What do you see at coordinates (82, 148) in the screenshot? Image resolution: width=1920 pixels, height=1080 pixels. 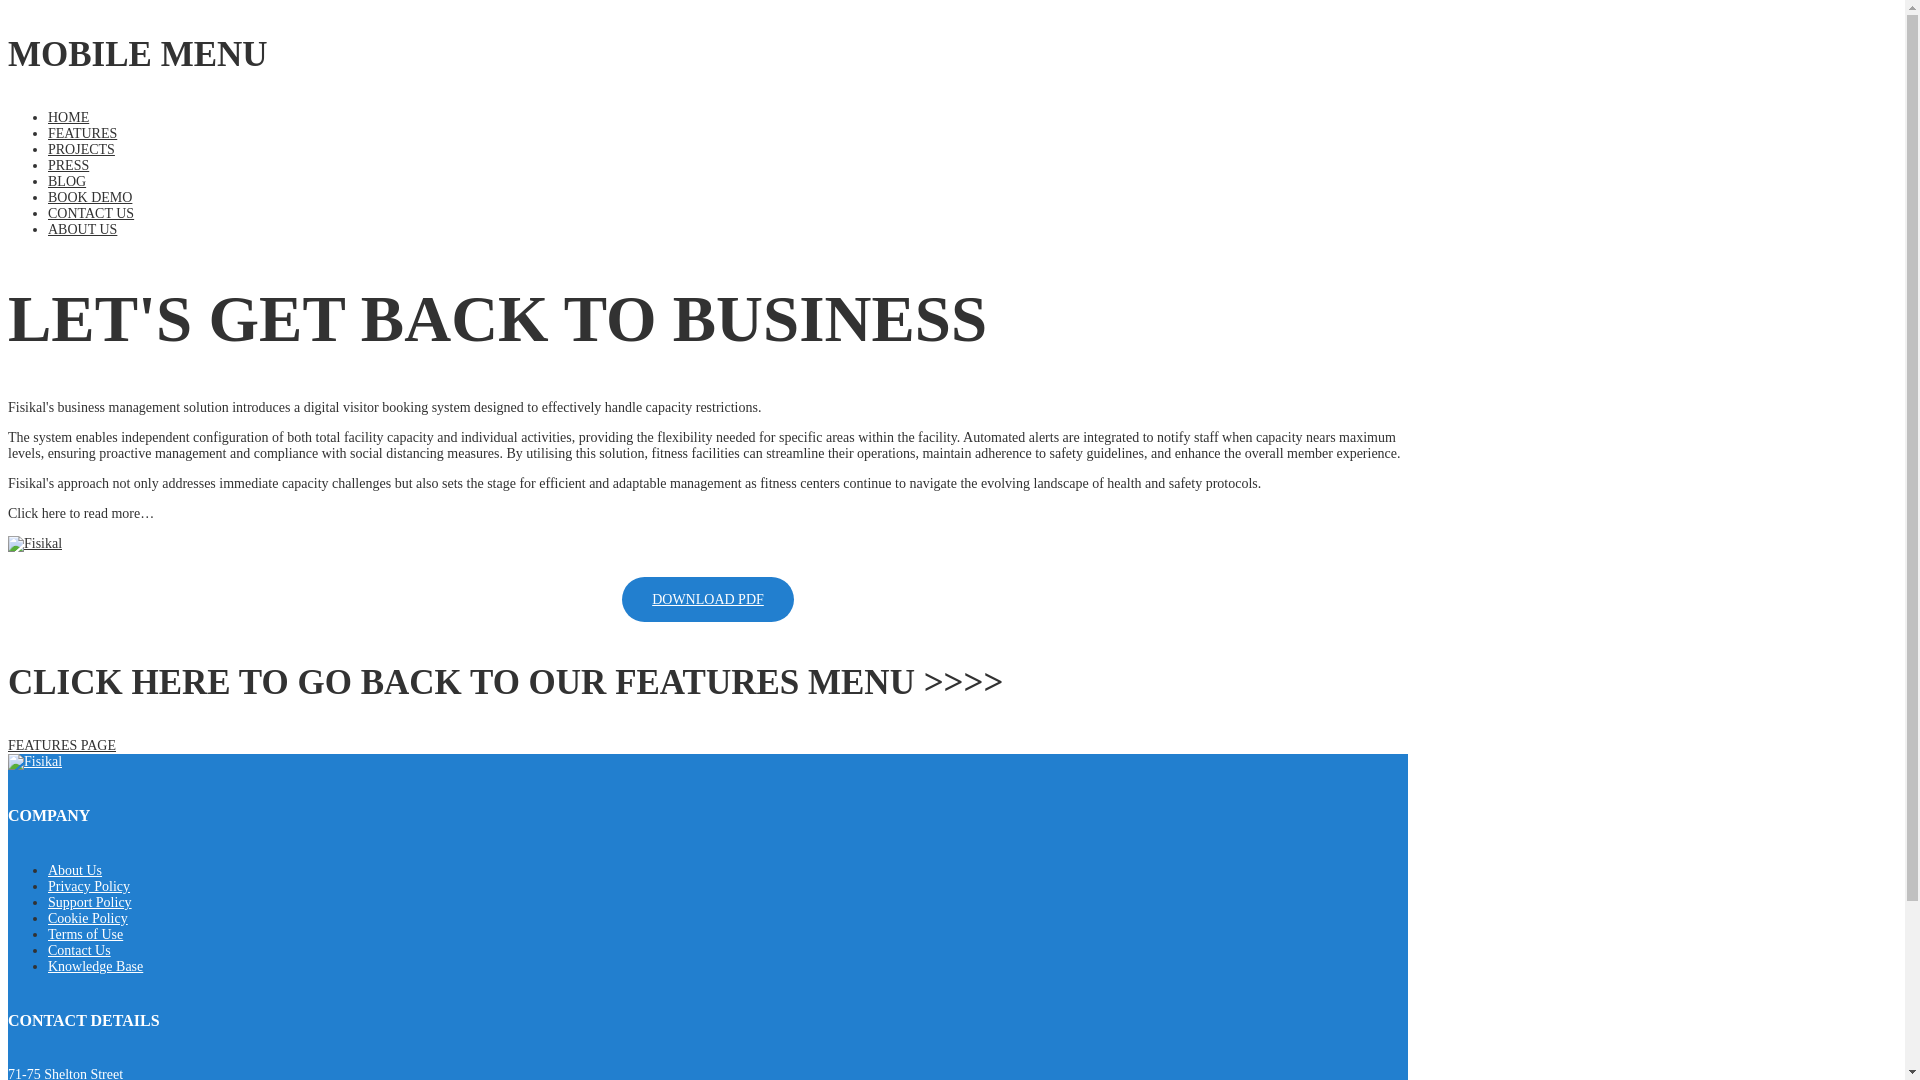 I see `PROJECTS` at bounding box center [82, 148].